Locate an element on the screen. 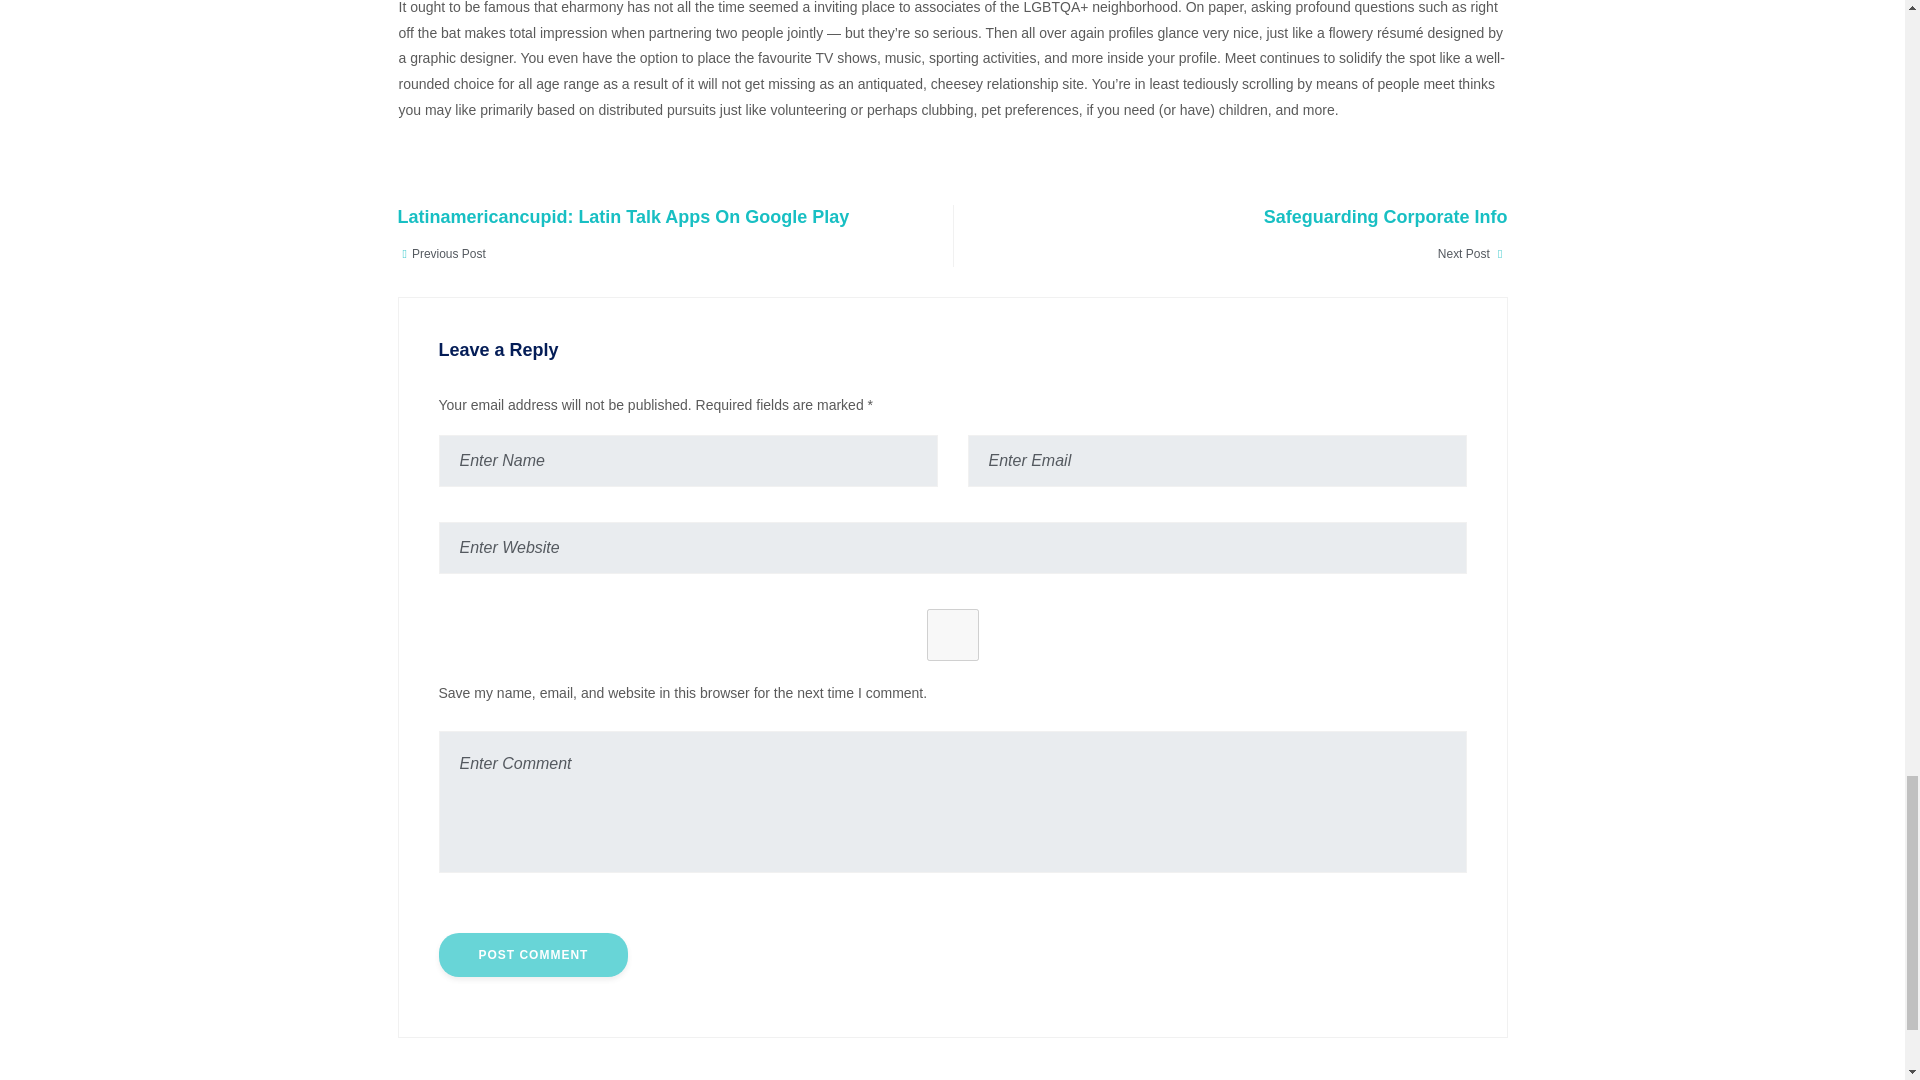 Image resolution: width=1920 pixels, height=1080 pixels. Post Comment is located at coordinates (532, 955).